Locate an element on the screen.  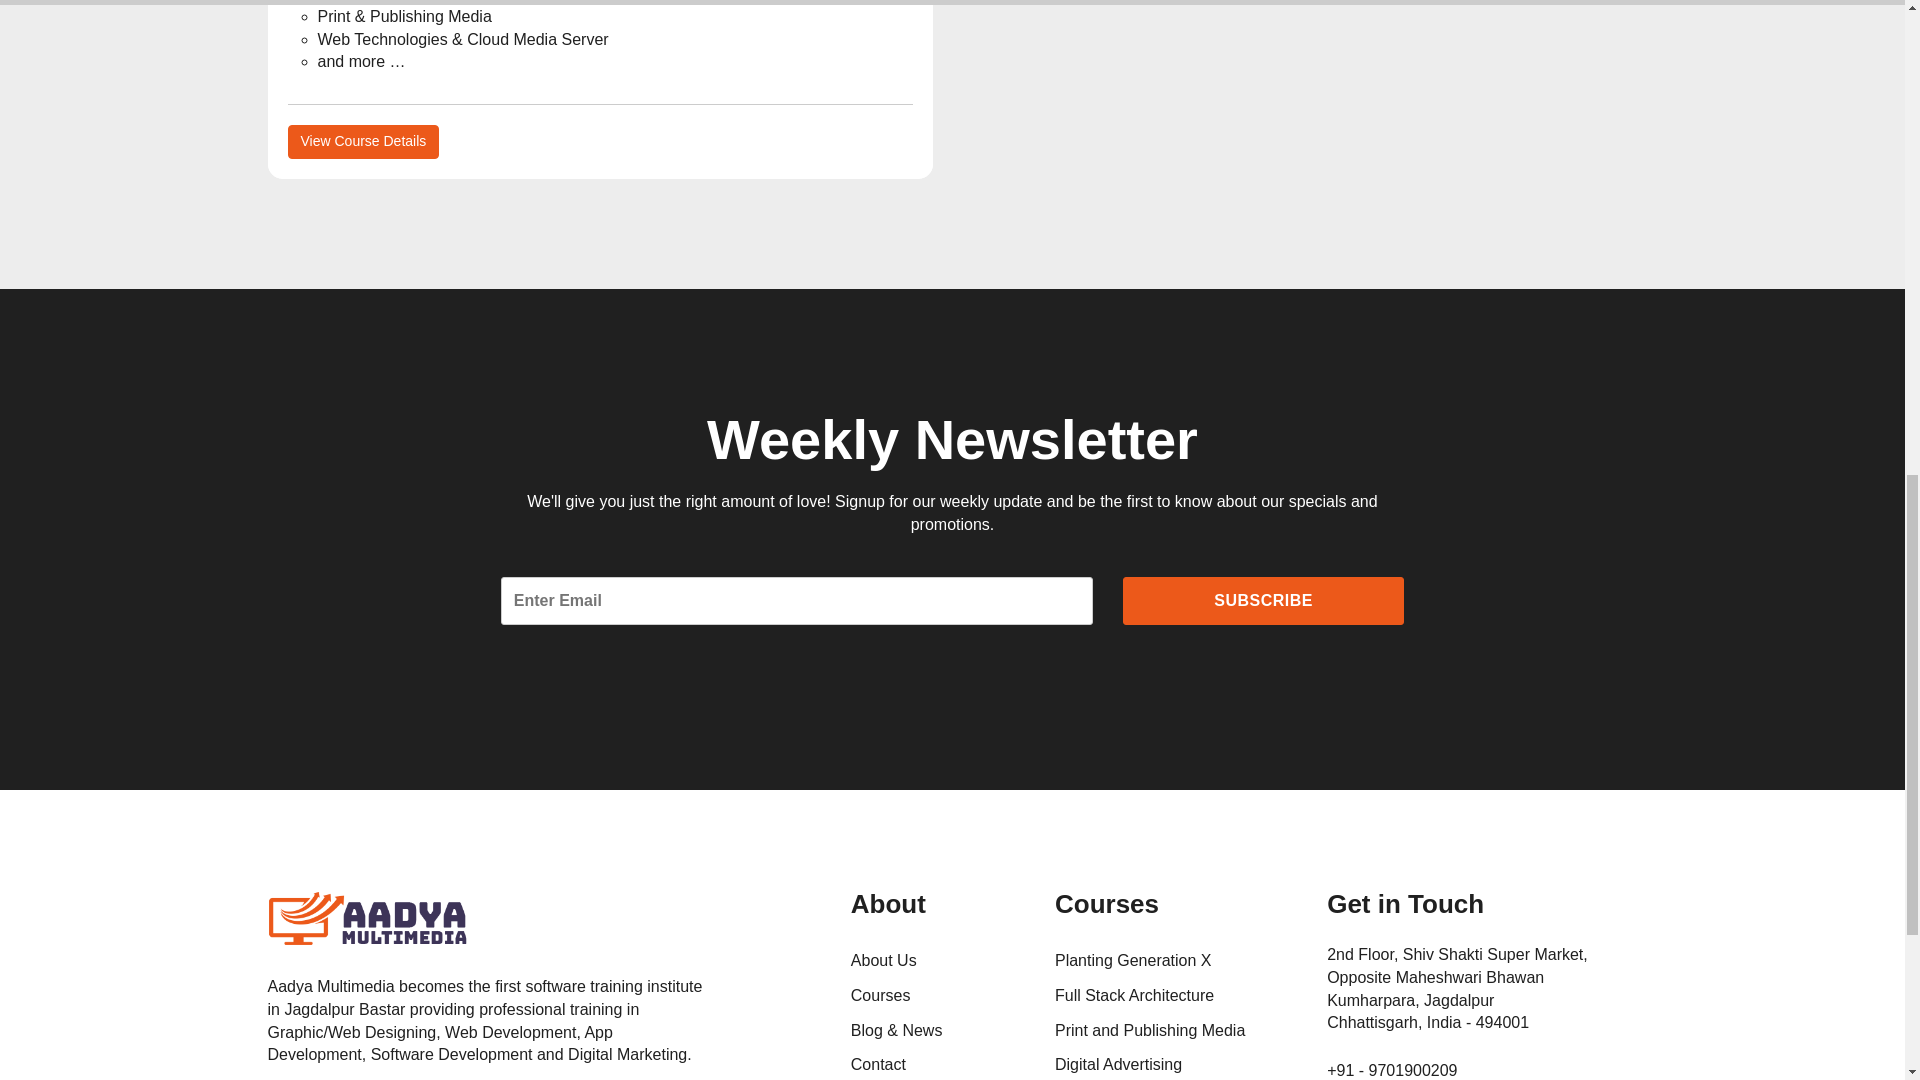
Contact is located at coordinates (938, 1064).